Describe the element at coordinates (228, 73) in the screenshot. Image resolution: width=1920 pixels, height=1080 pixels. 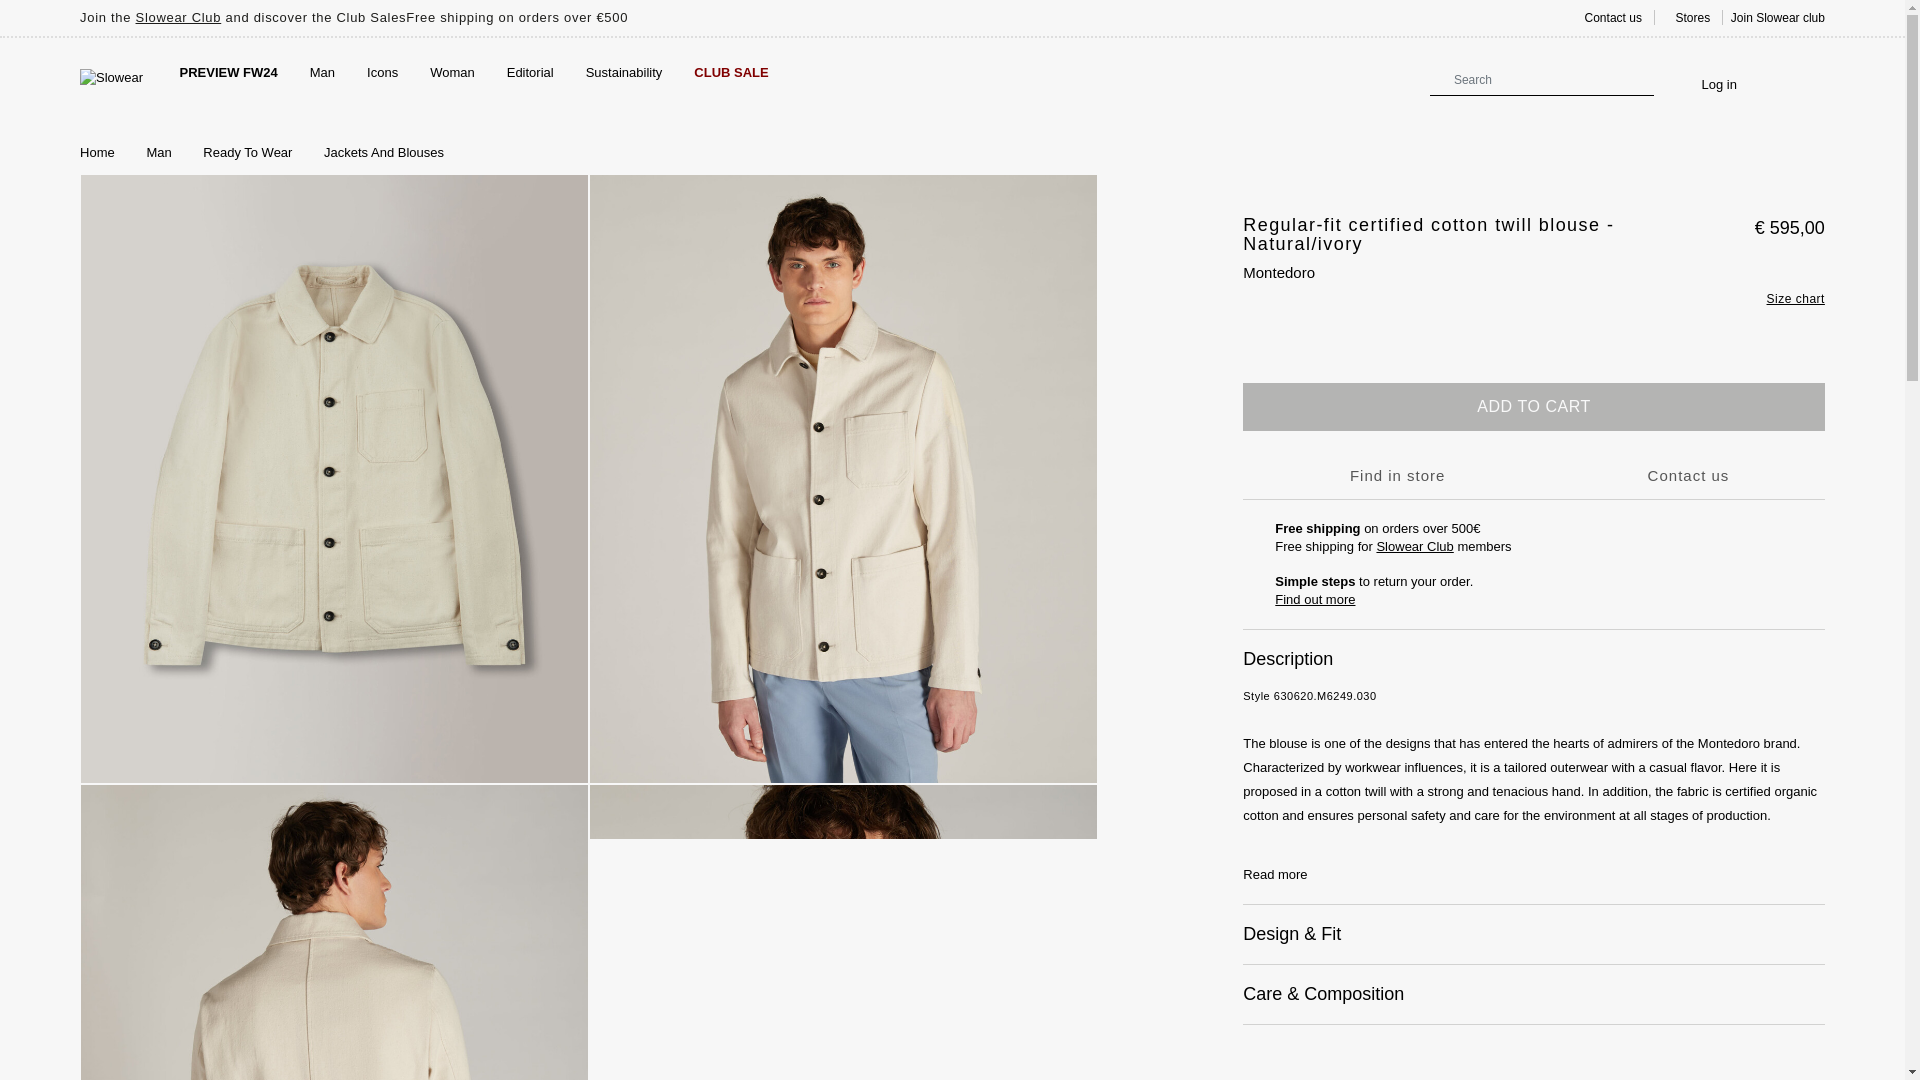
I see `PREVIEW FW24` at that location.